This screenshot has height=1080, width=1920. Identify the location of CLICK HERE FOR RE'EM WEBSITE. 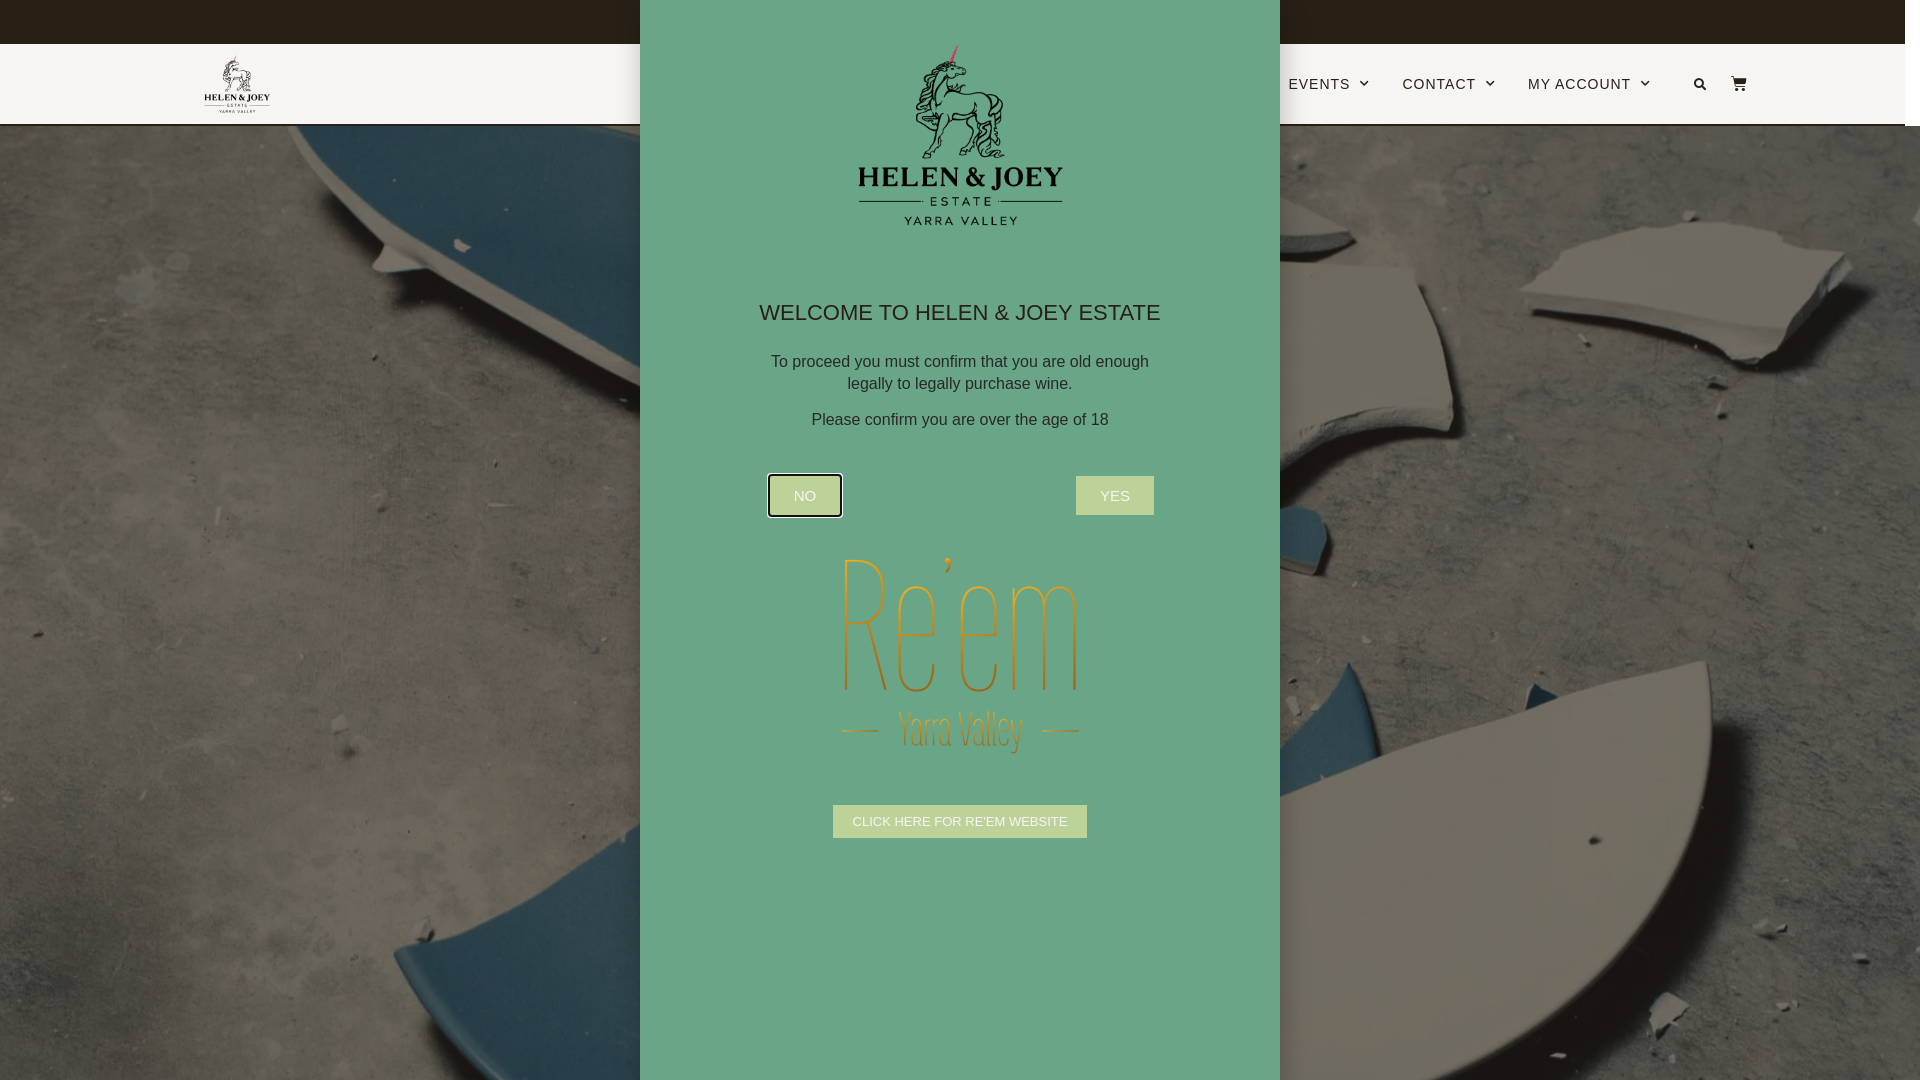
(960, 822).